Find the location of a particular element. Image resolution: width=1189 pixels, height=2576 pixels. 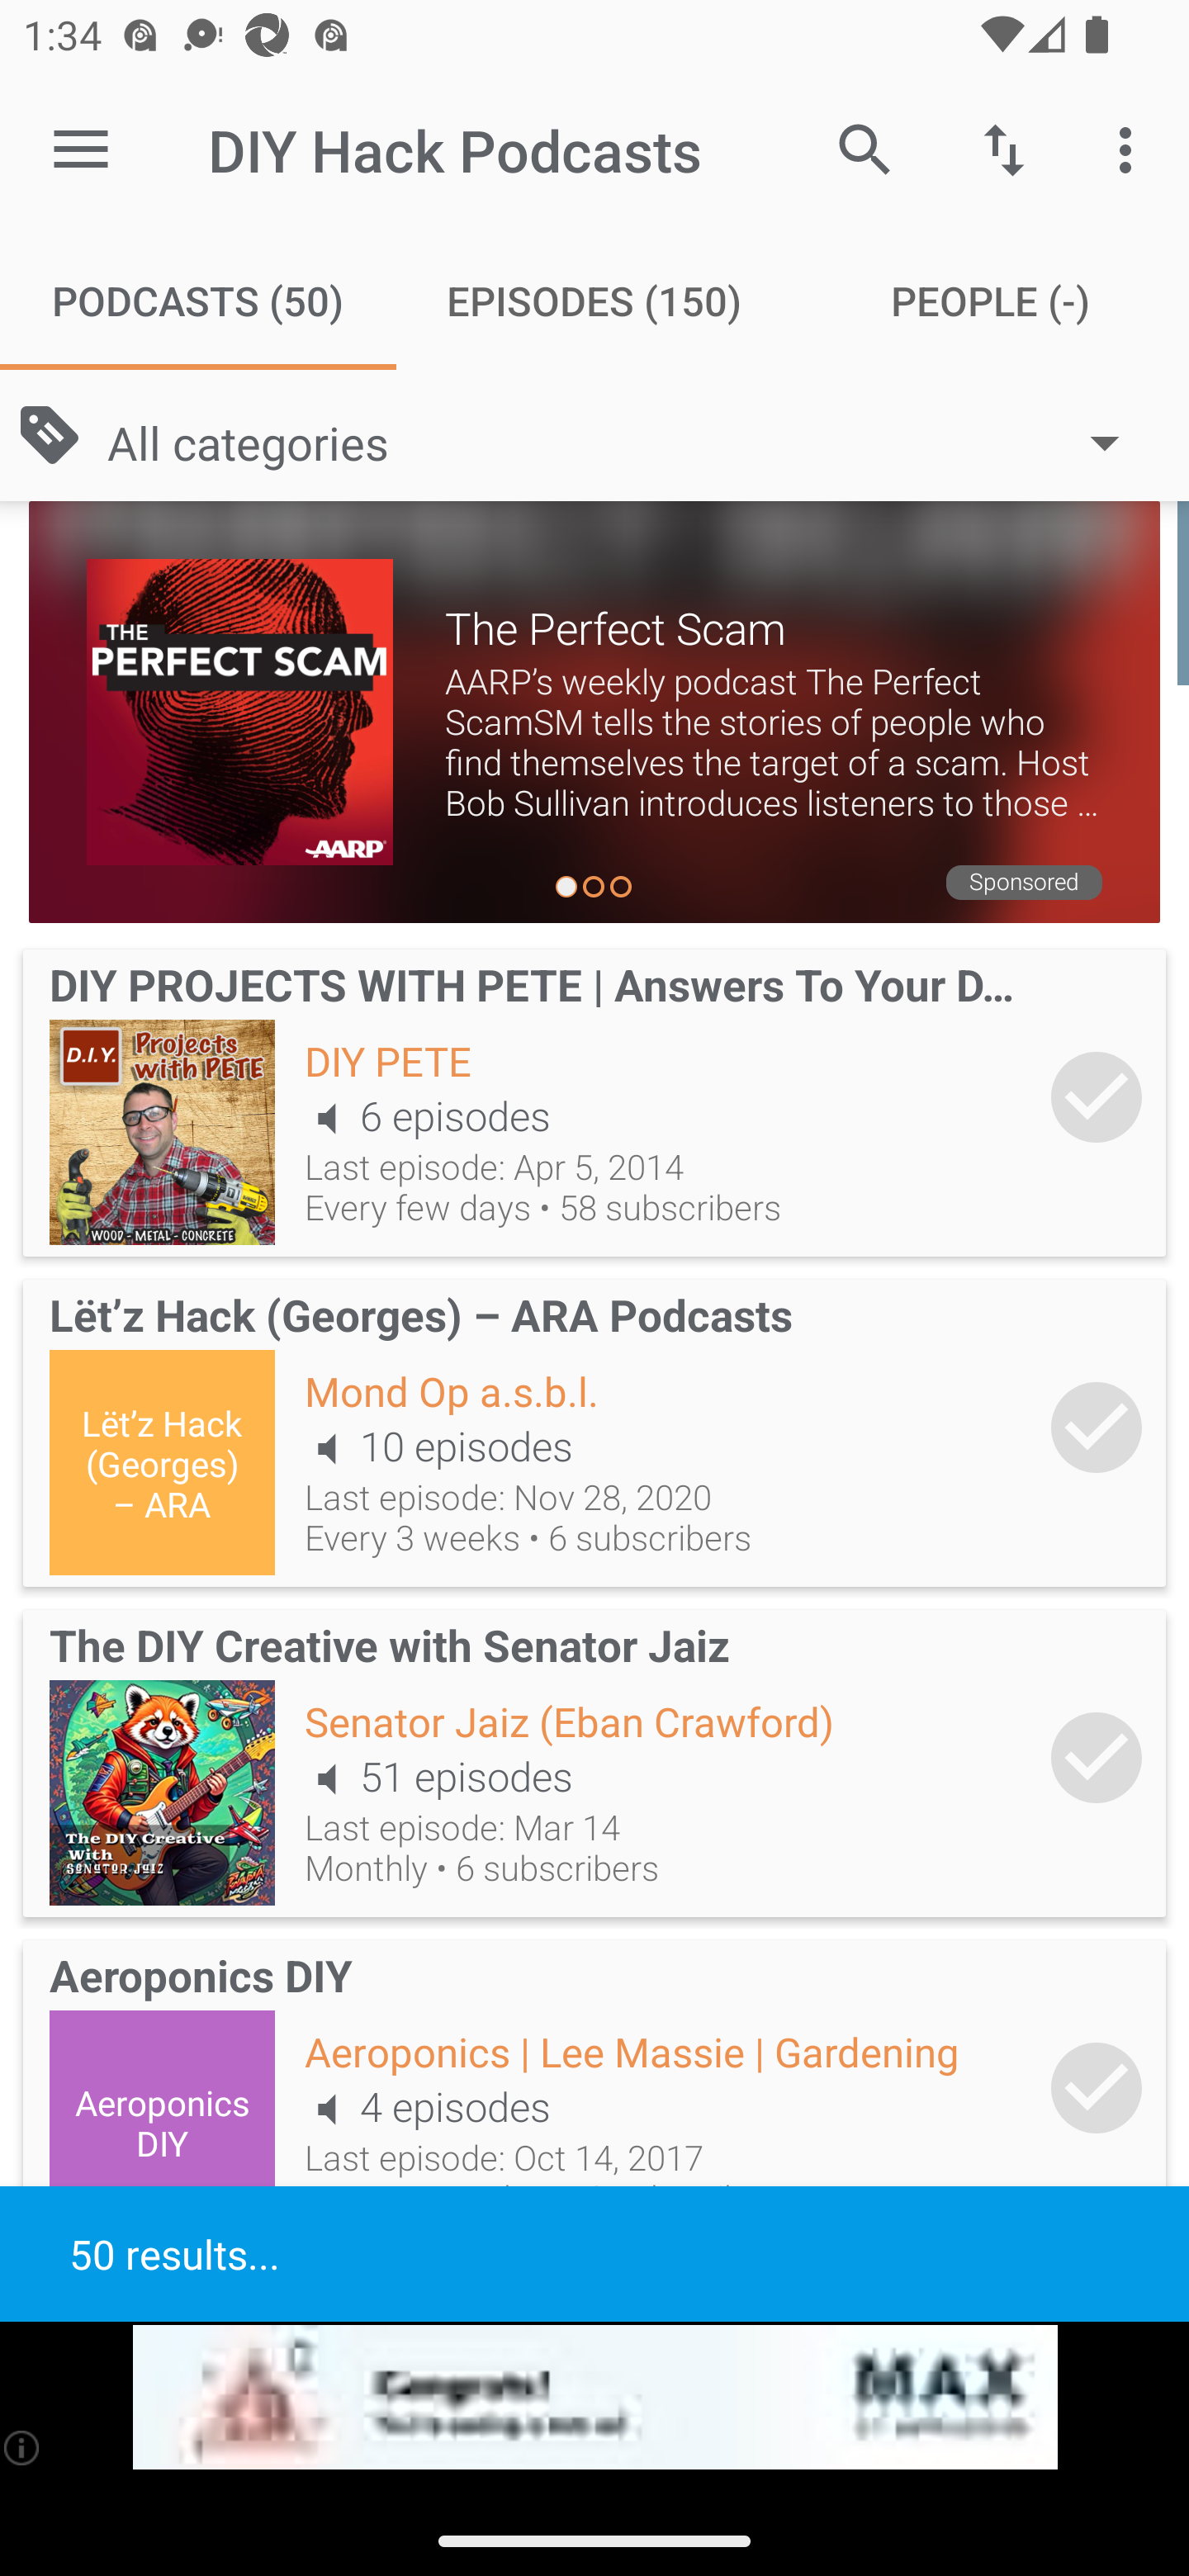

Add is located at coordinates (1097, 1427).